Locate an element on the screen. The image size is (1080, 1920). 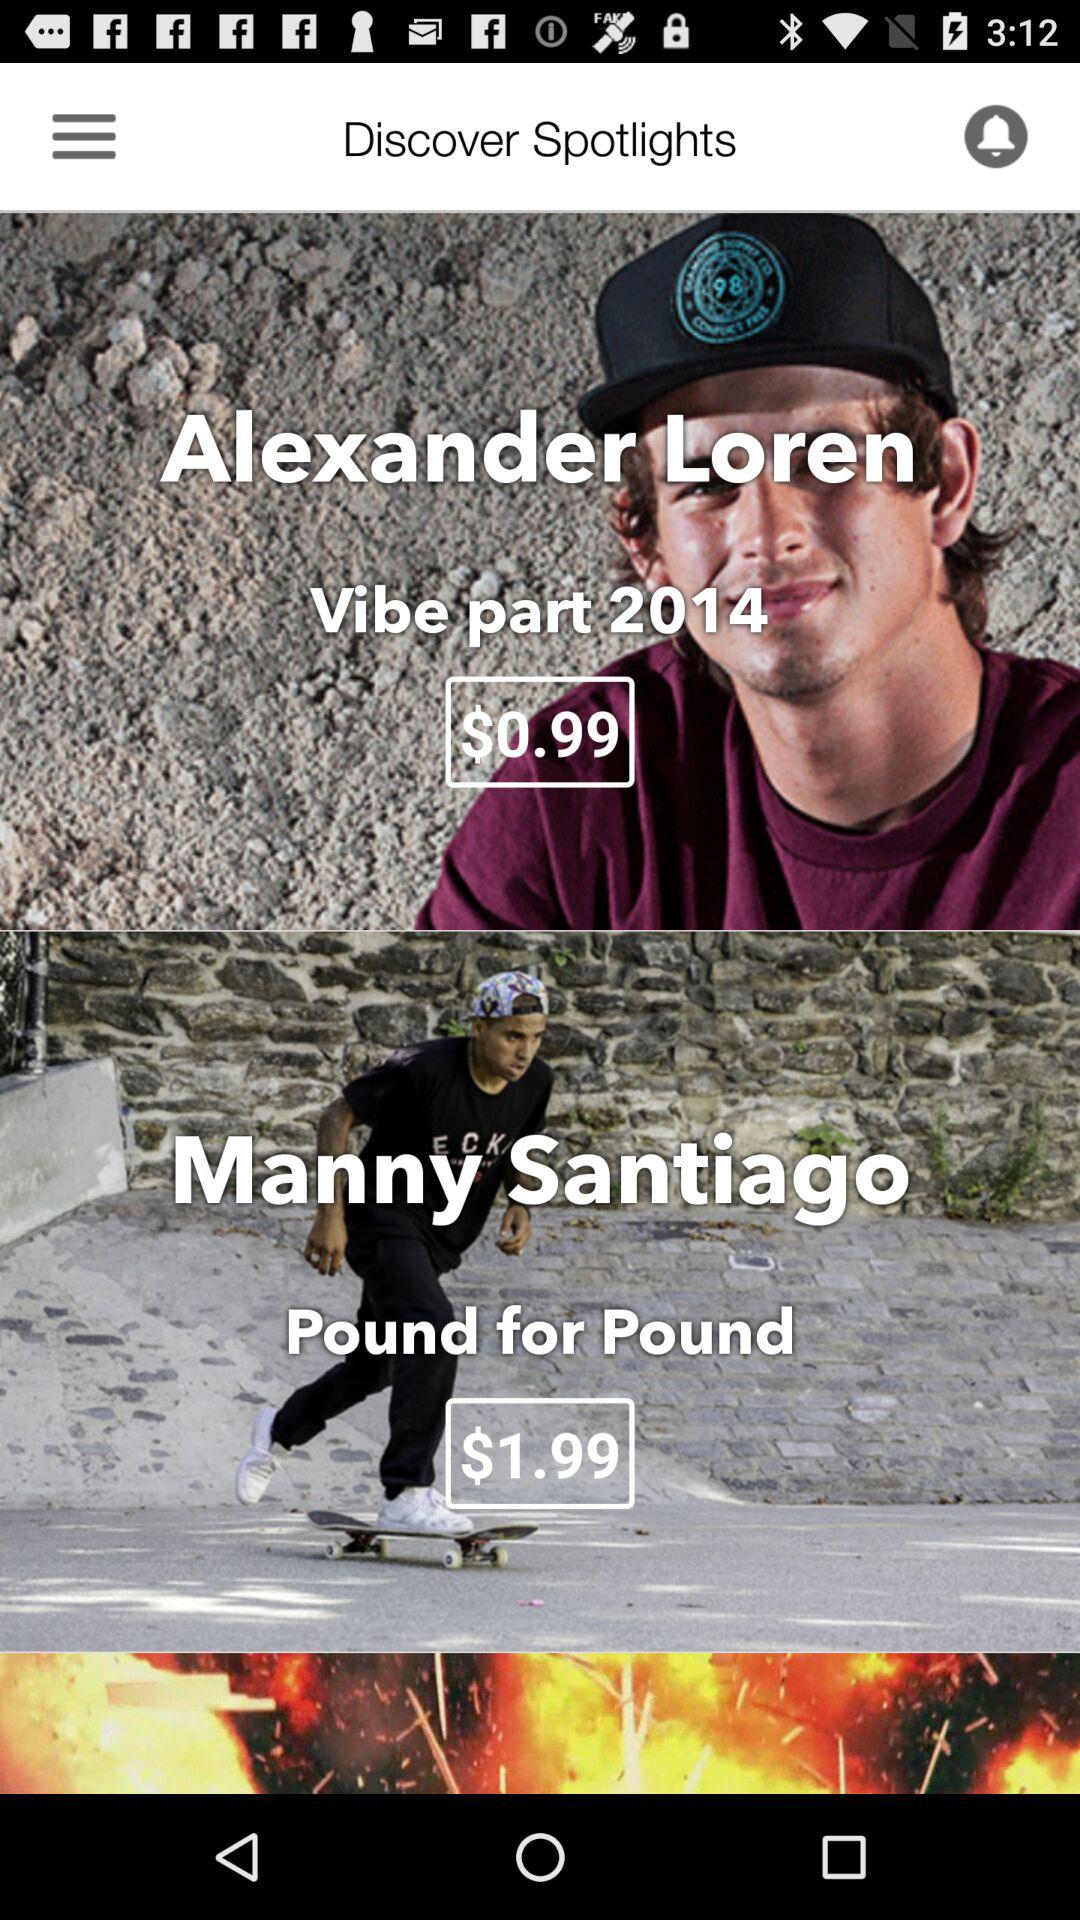
tap icon next to the discover spotlights is located at coordinates (996, 136).